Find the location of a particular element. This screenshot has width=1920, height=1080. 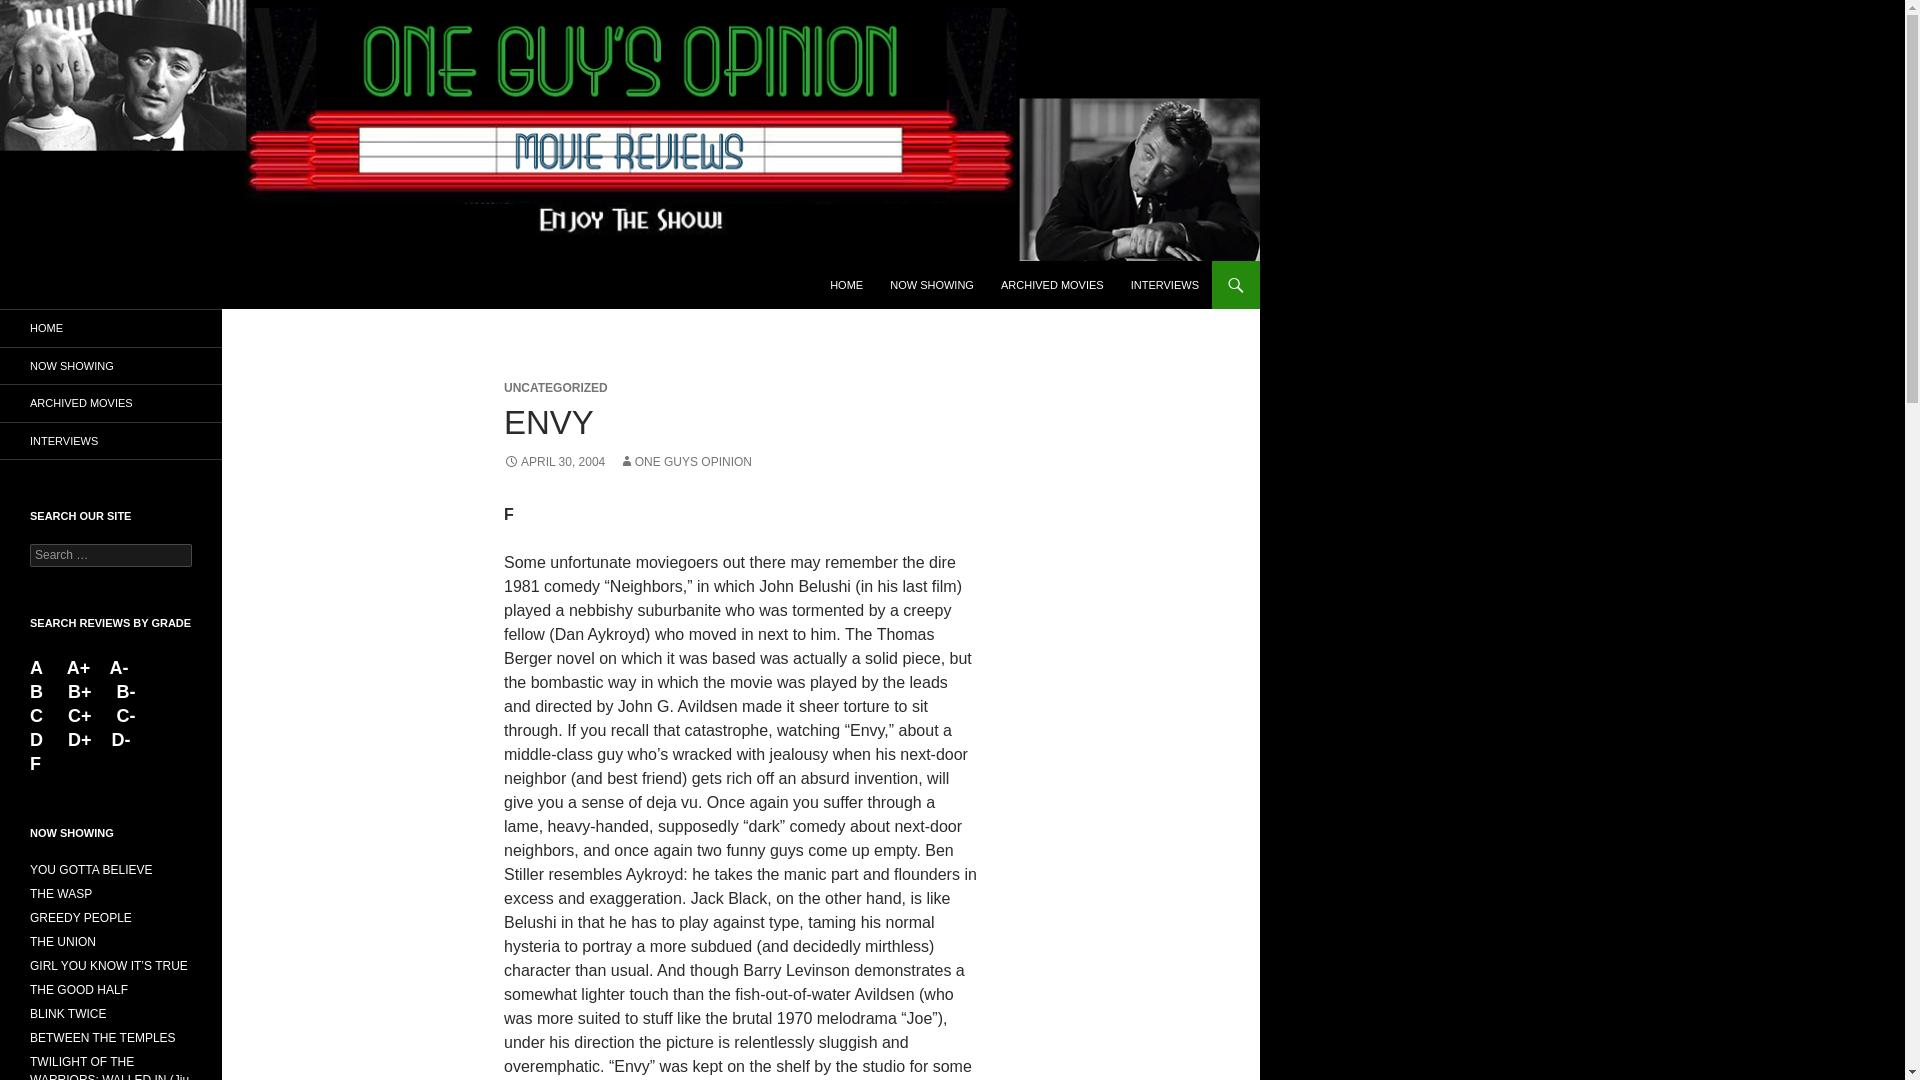

D is located at coordinates (39, 740).